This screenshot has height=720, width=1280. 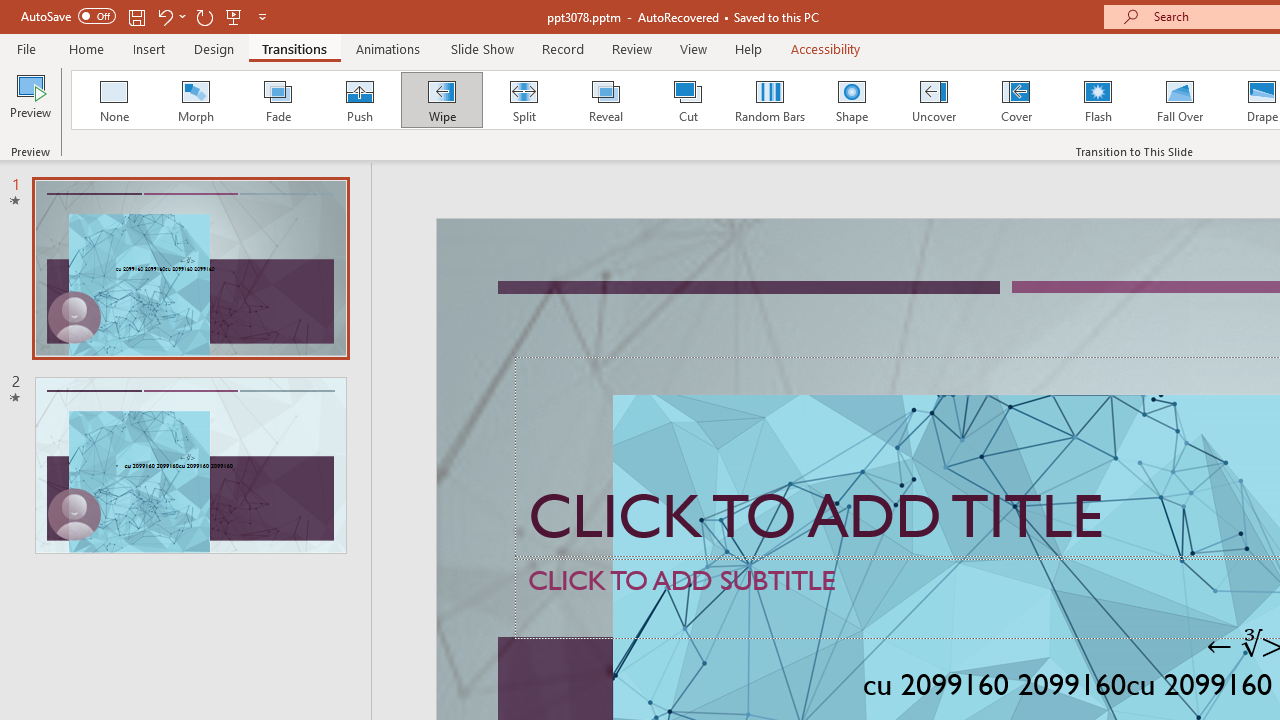 What do you see at coordinates (277, 100) in the screenshot?
I see `Fade` at bounding box center [277, 100].